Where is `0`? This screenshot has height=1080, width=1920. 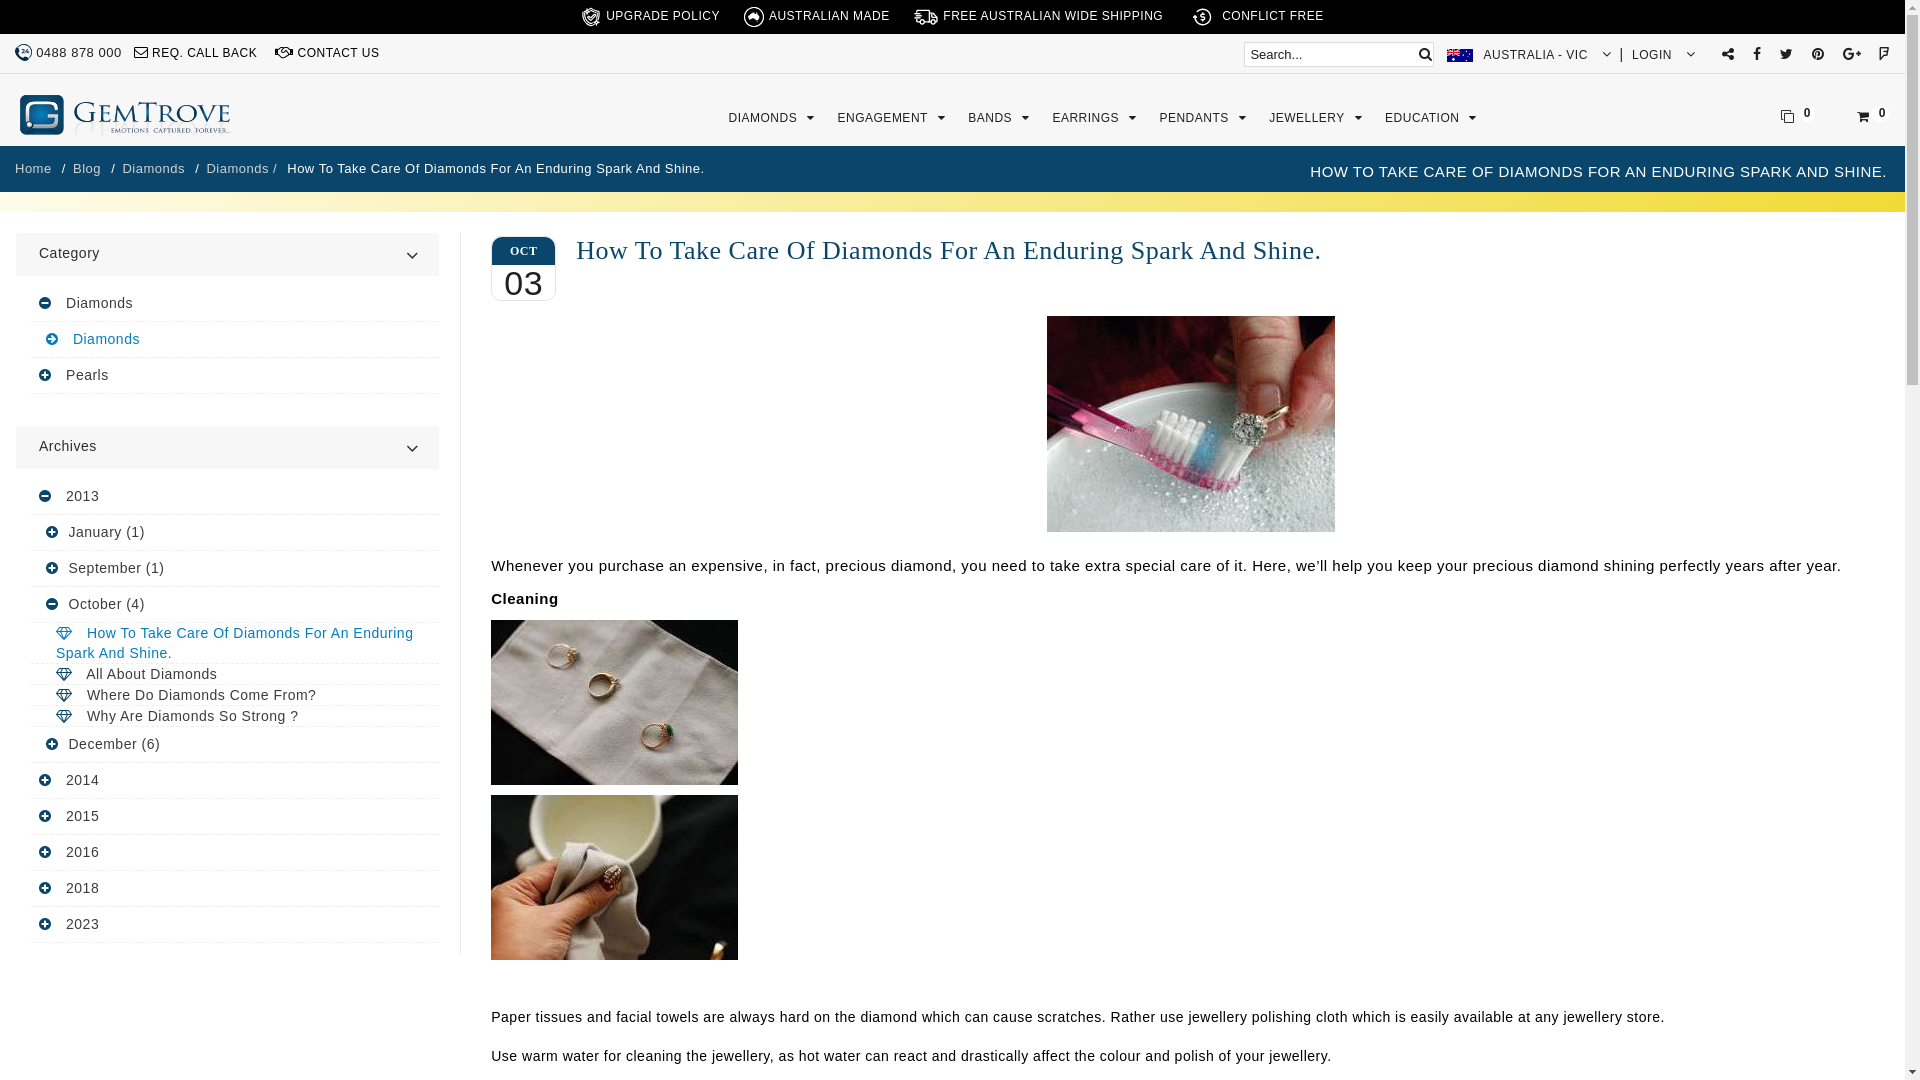
0 is located at coordinates (207, 10).